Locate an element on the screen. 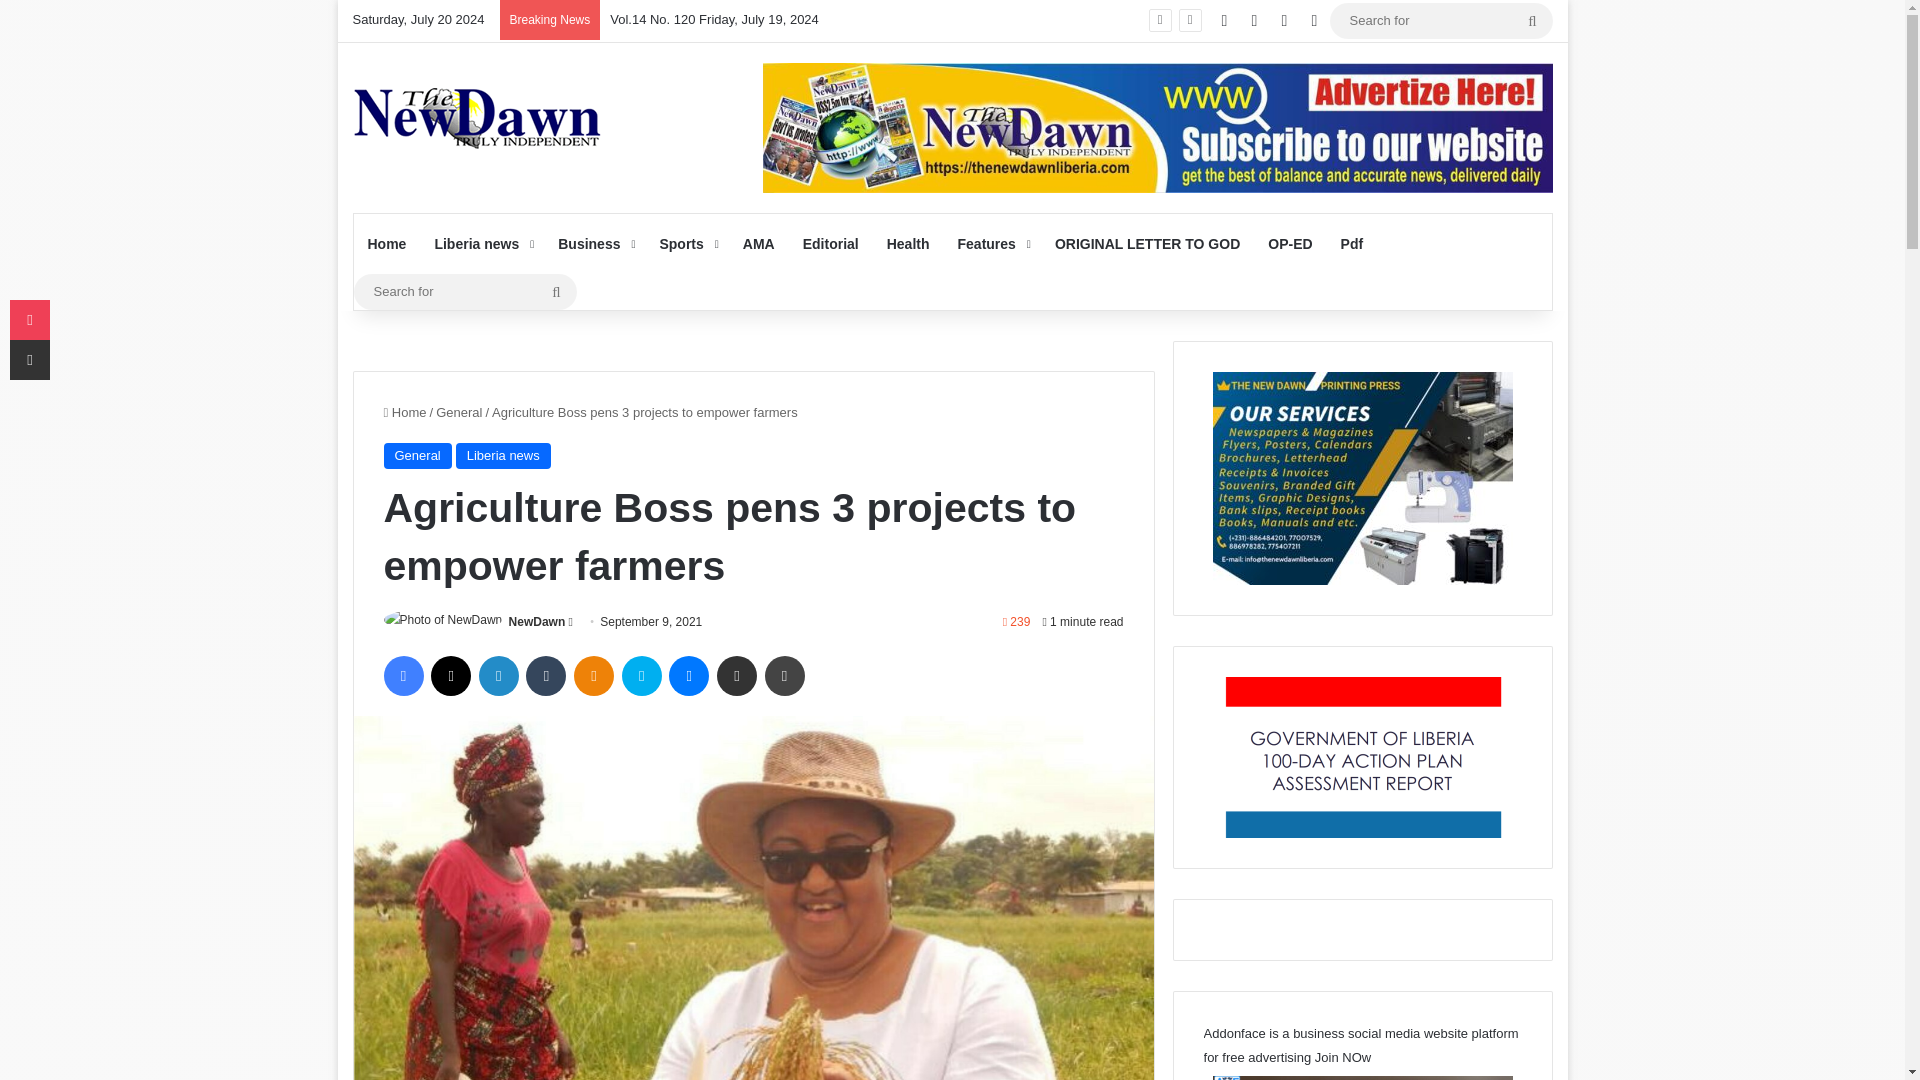 This screenshot has height=1080, width=1920. Home is located at coordinates (386, 244).